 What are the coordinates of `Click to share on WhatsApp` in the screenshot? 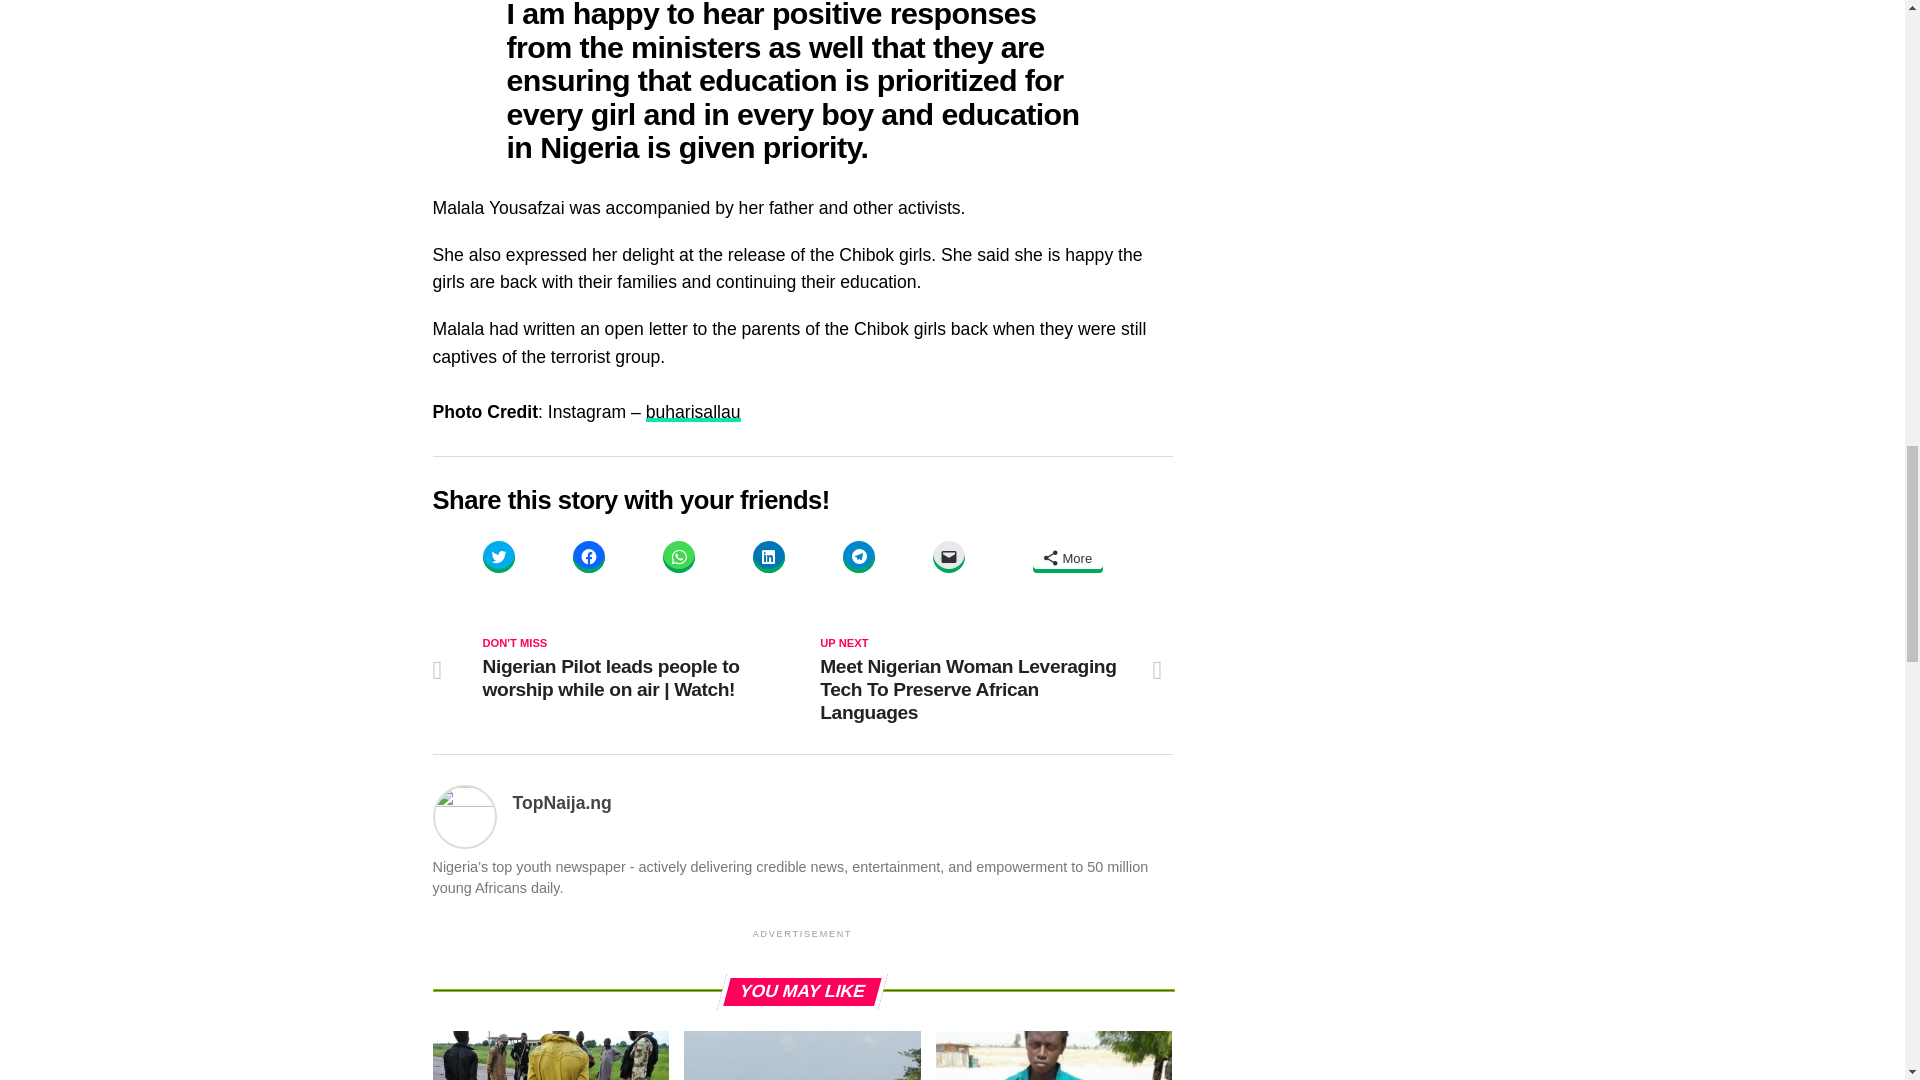 It's located at (678, 557).